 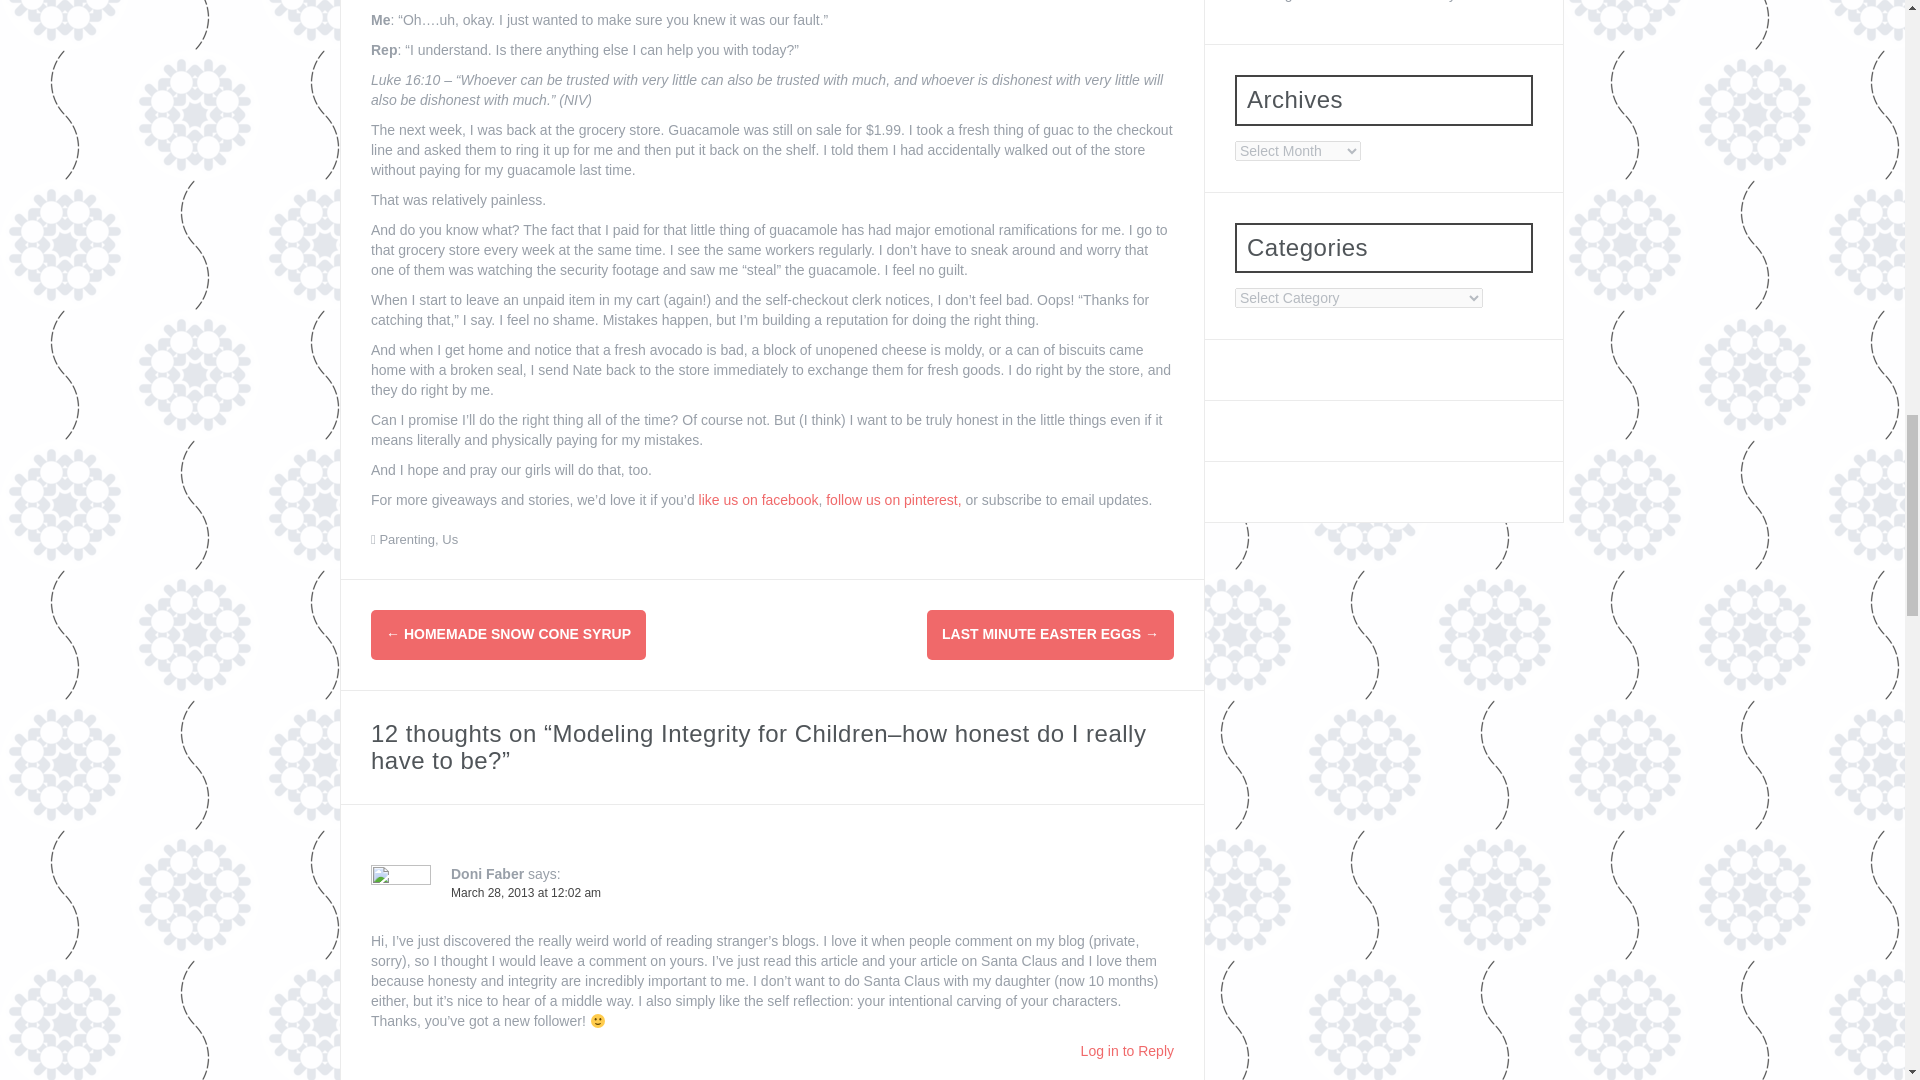 I want to click on follow us on pinterest,, so click(x=893, y=500).